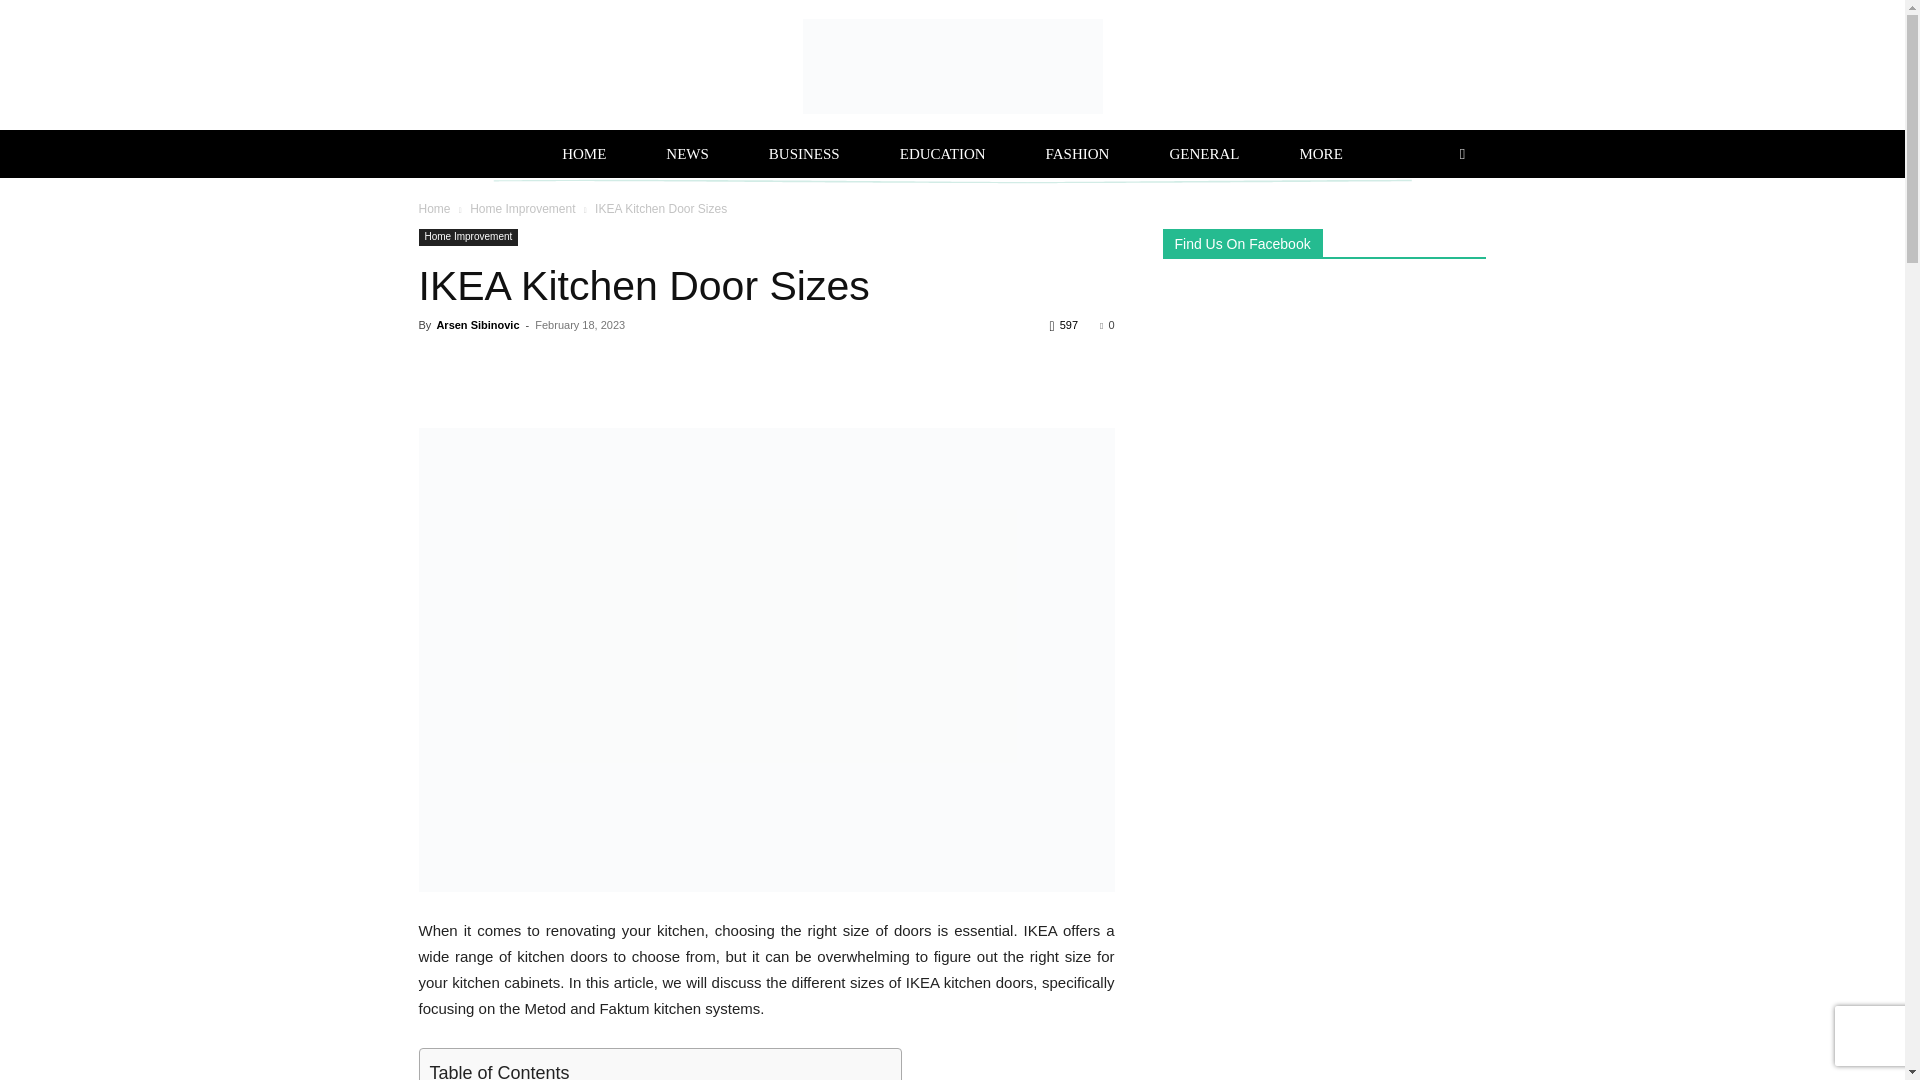 The height and width of the screenshot is (1080, 1920). What do you see at coordinates (942, 154) in the screenshot?
I see `EDUCATION` at bounding box center [942, 154].